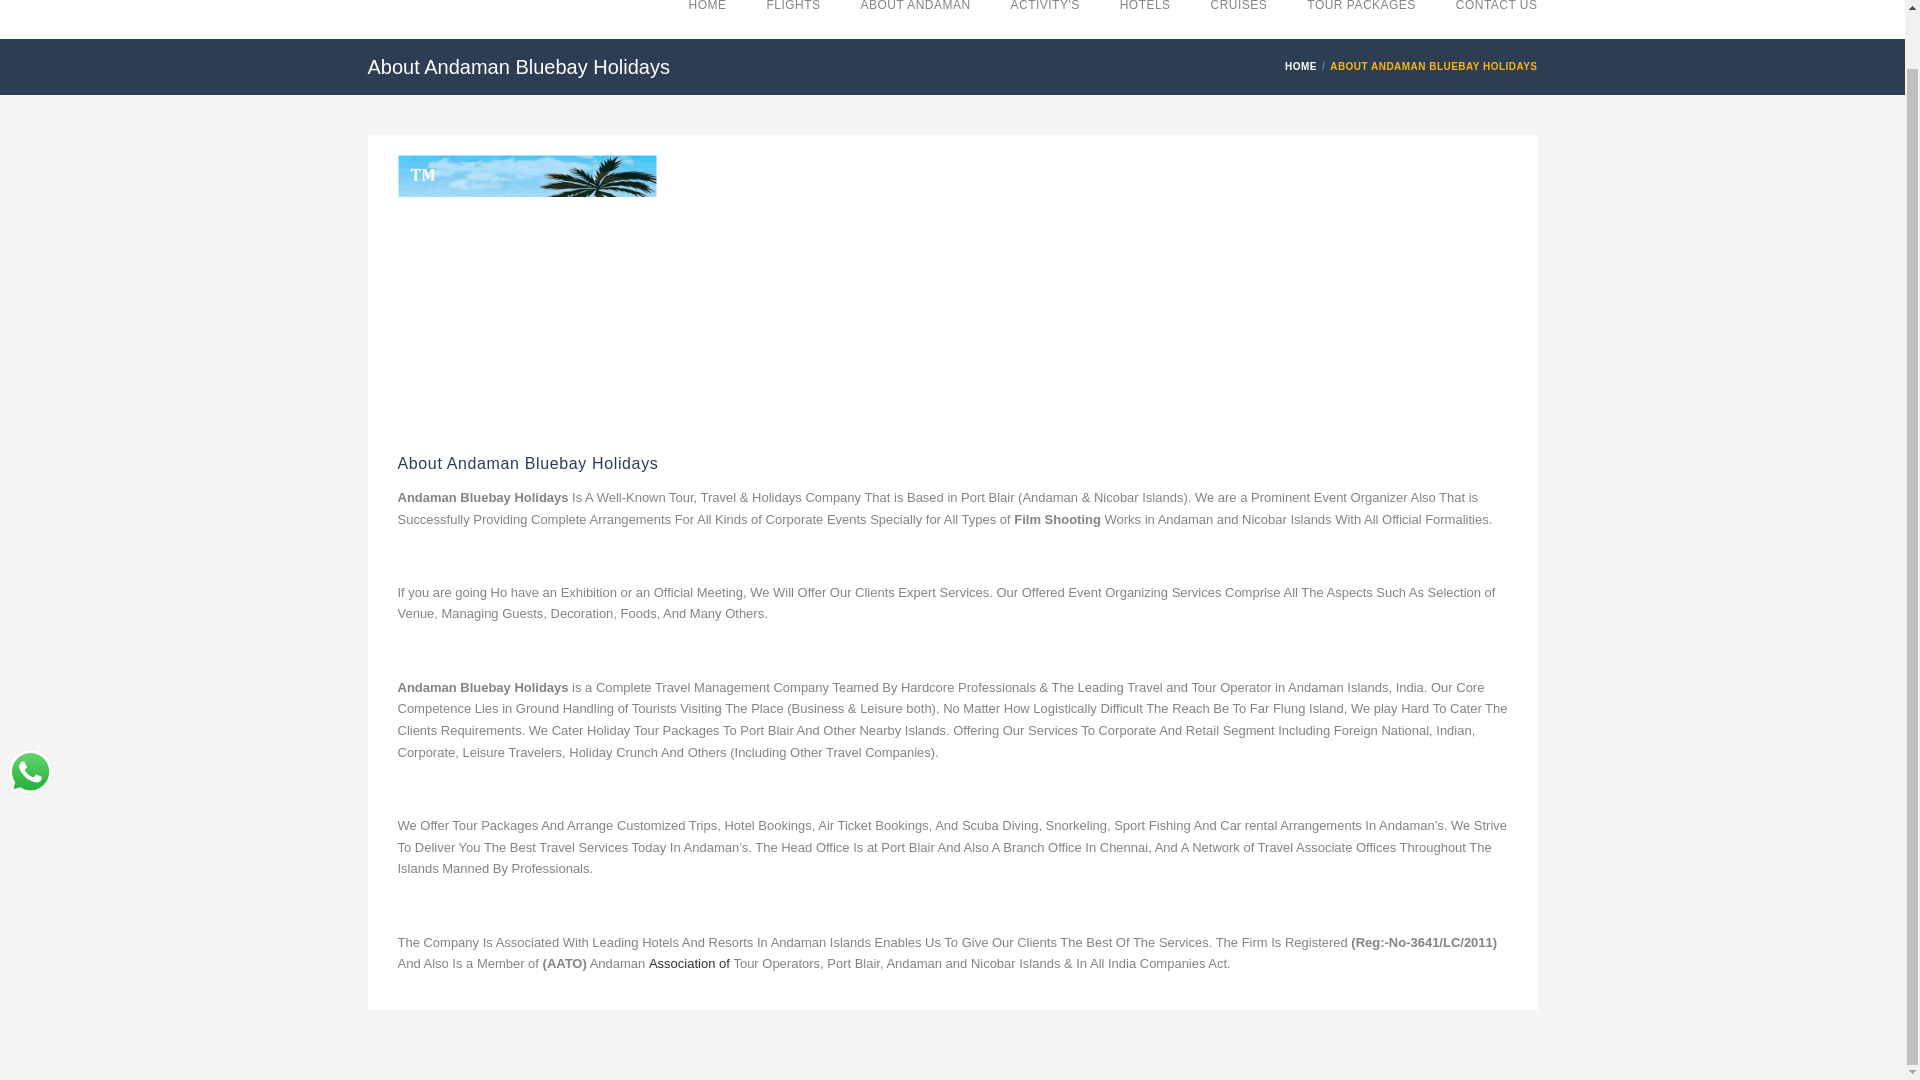  What do you see at coordinates (792, 19) in the screenshot?
I see `FLIGHTS` at bounding box center [792, 19].